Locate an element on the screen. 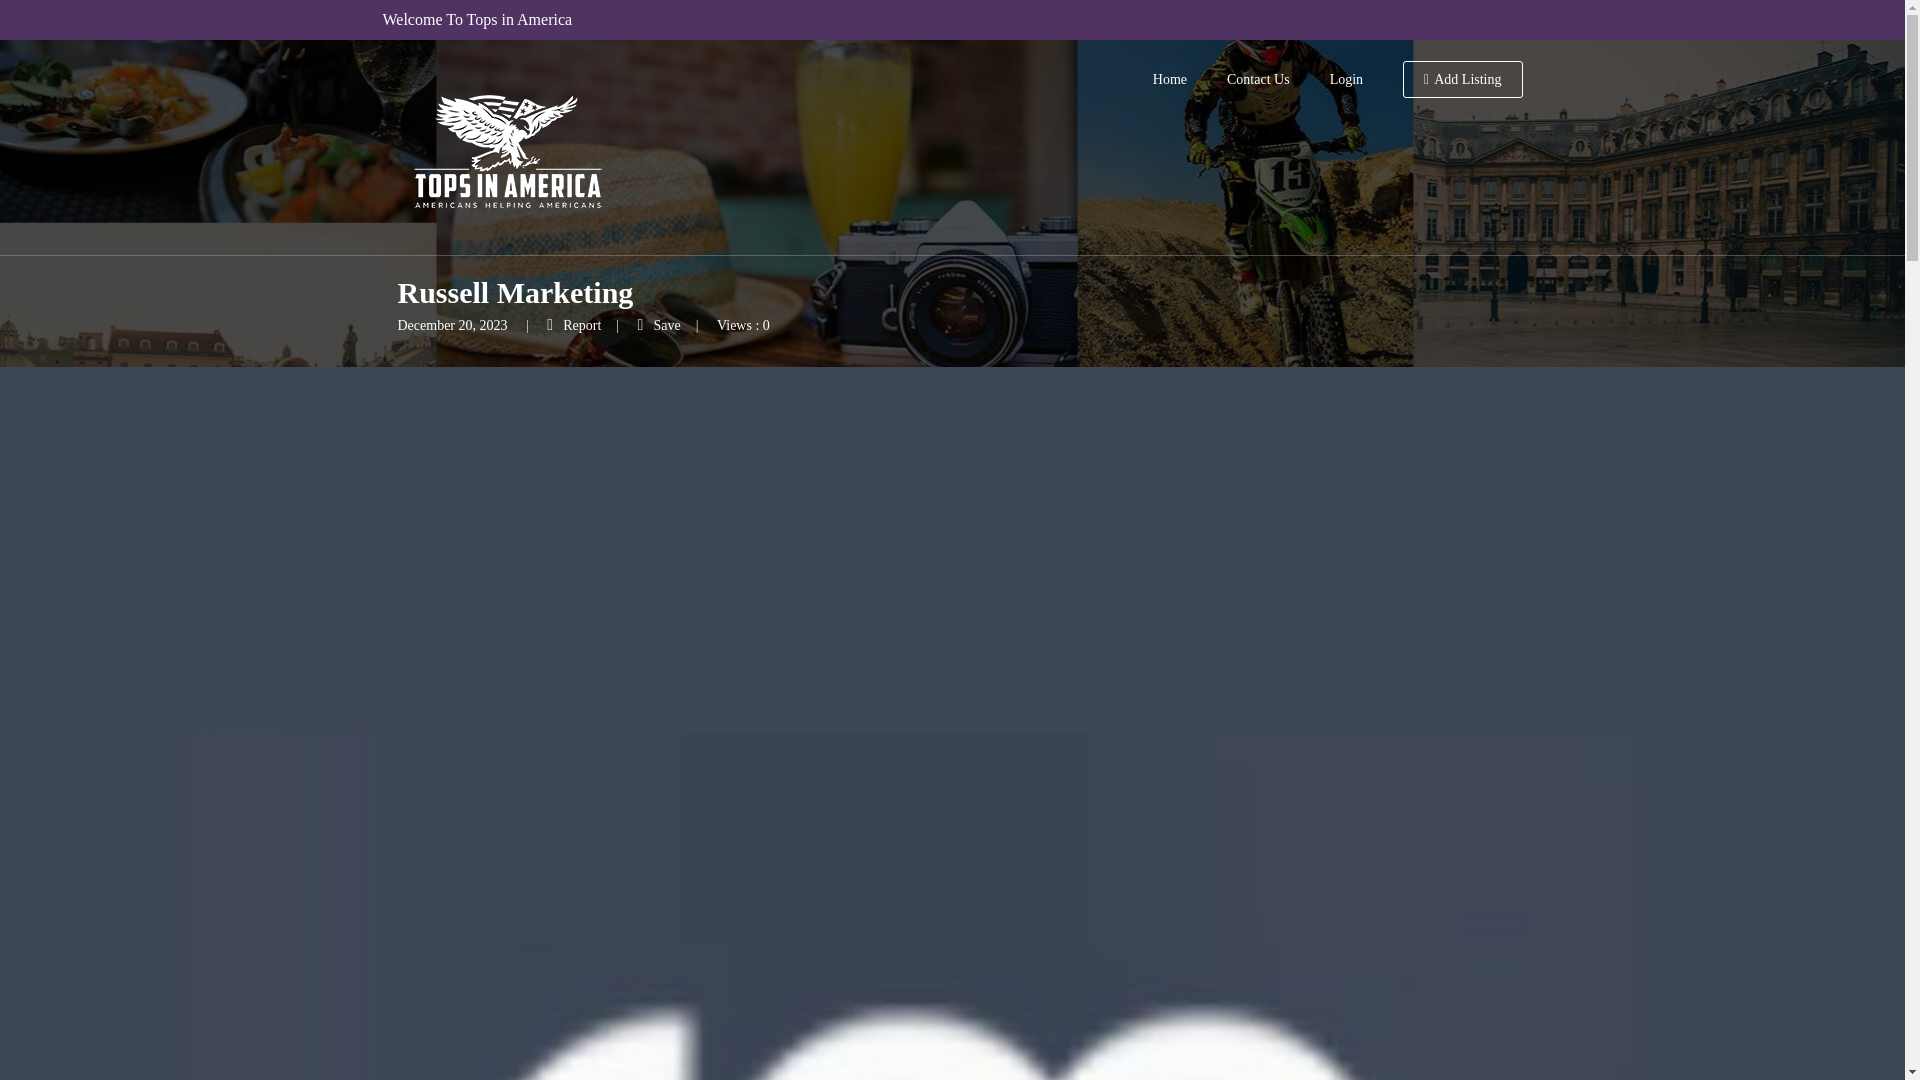 This screenshot has height=1080, width=1920. Contact Us is located at coordinates (1258, 80).